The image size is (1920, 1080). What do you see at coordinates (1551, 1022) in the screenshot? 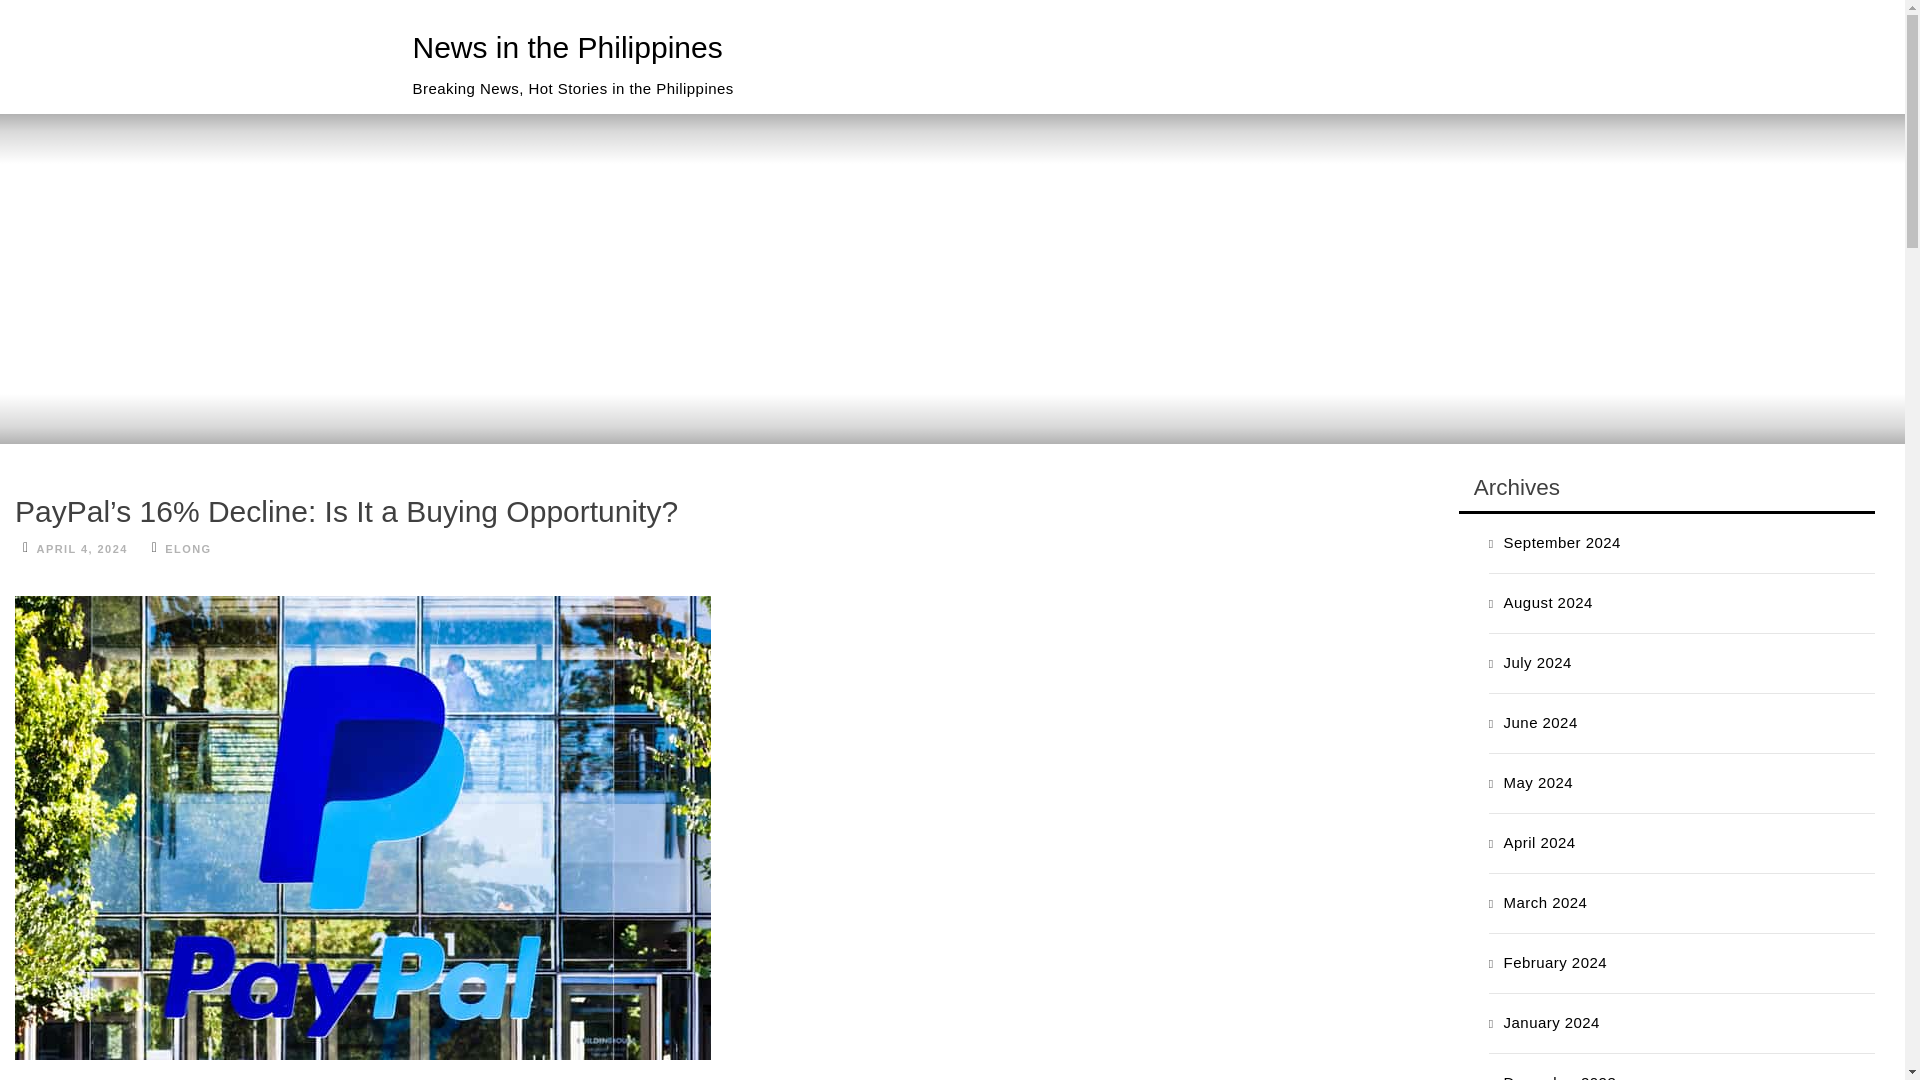
I see `January 2024` at bounding box center [1551, 1022].